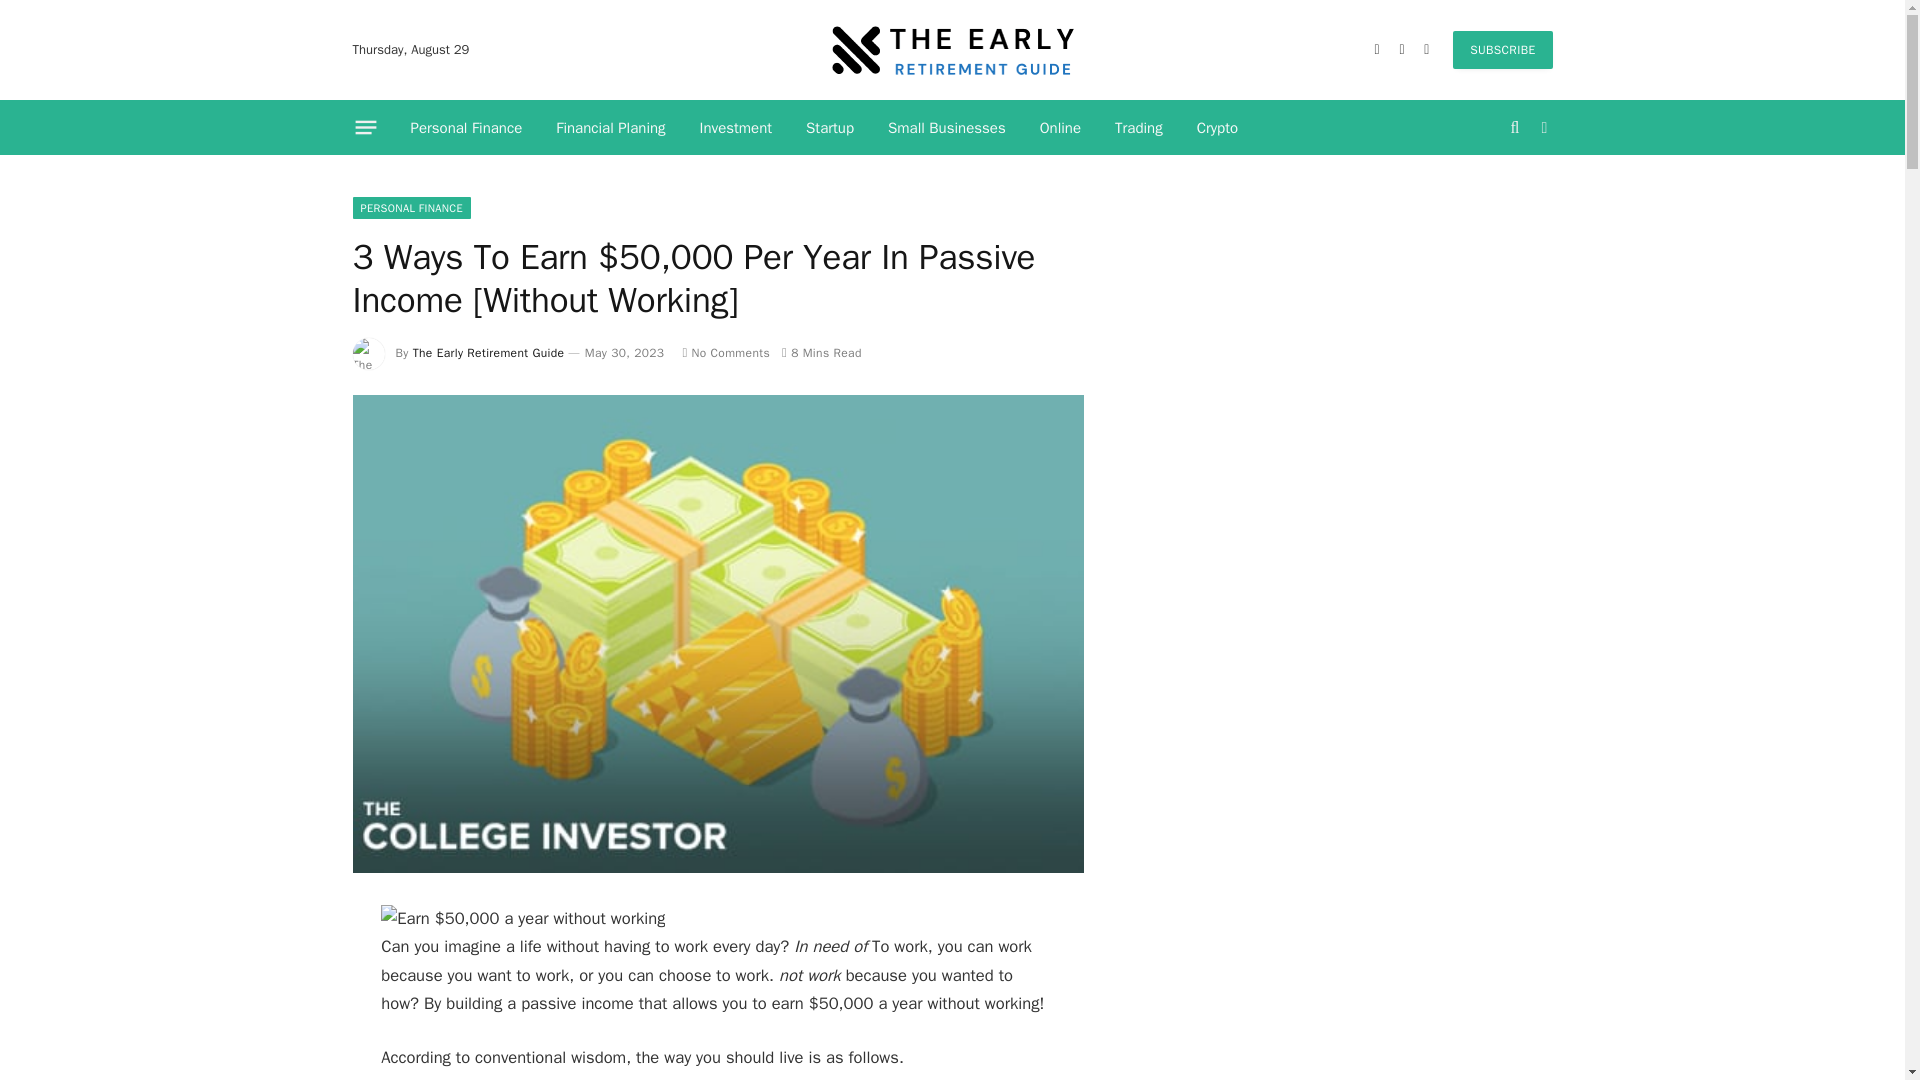 The width and height of the screenshot is (1920, 1080). I want to click on Trading, so click(1139, 128).